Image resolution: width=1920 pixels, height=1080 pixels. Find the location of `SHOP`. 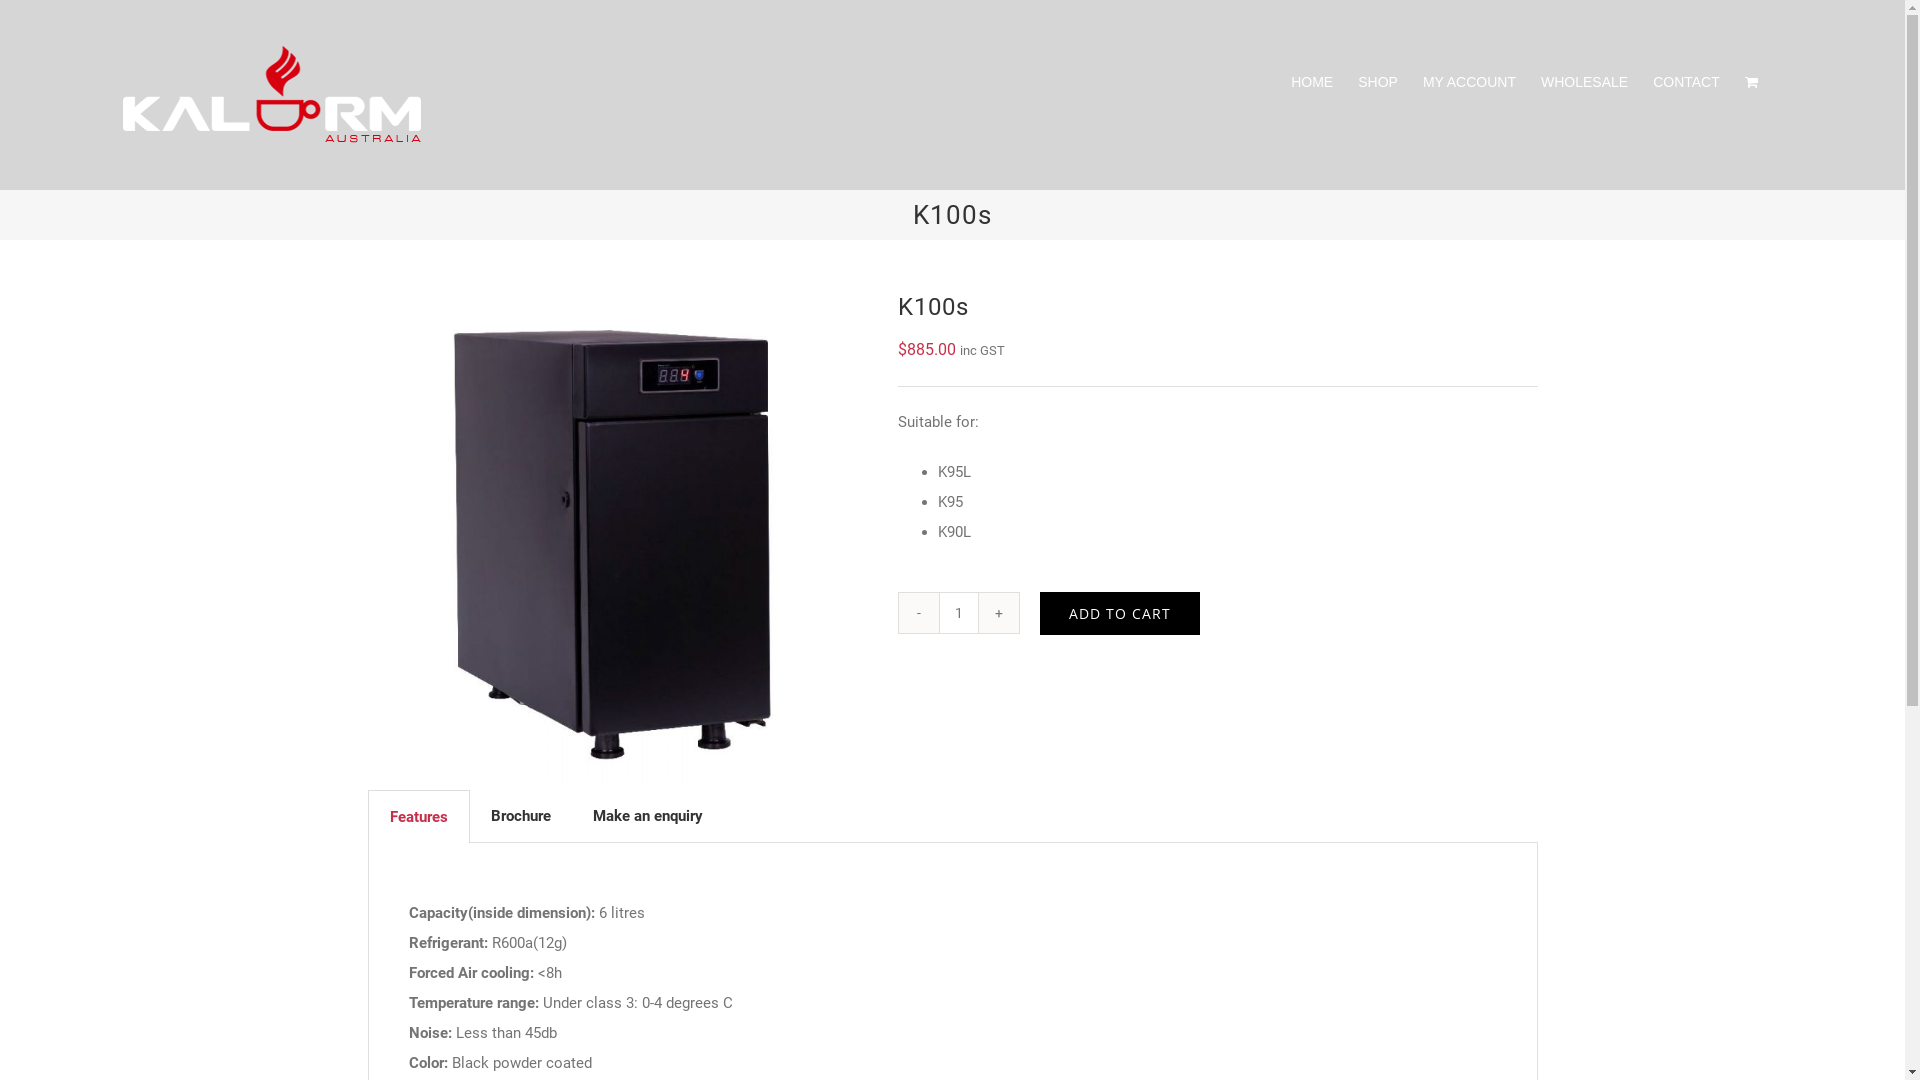

SHOP is located at coordinates (1378, 82).